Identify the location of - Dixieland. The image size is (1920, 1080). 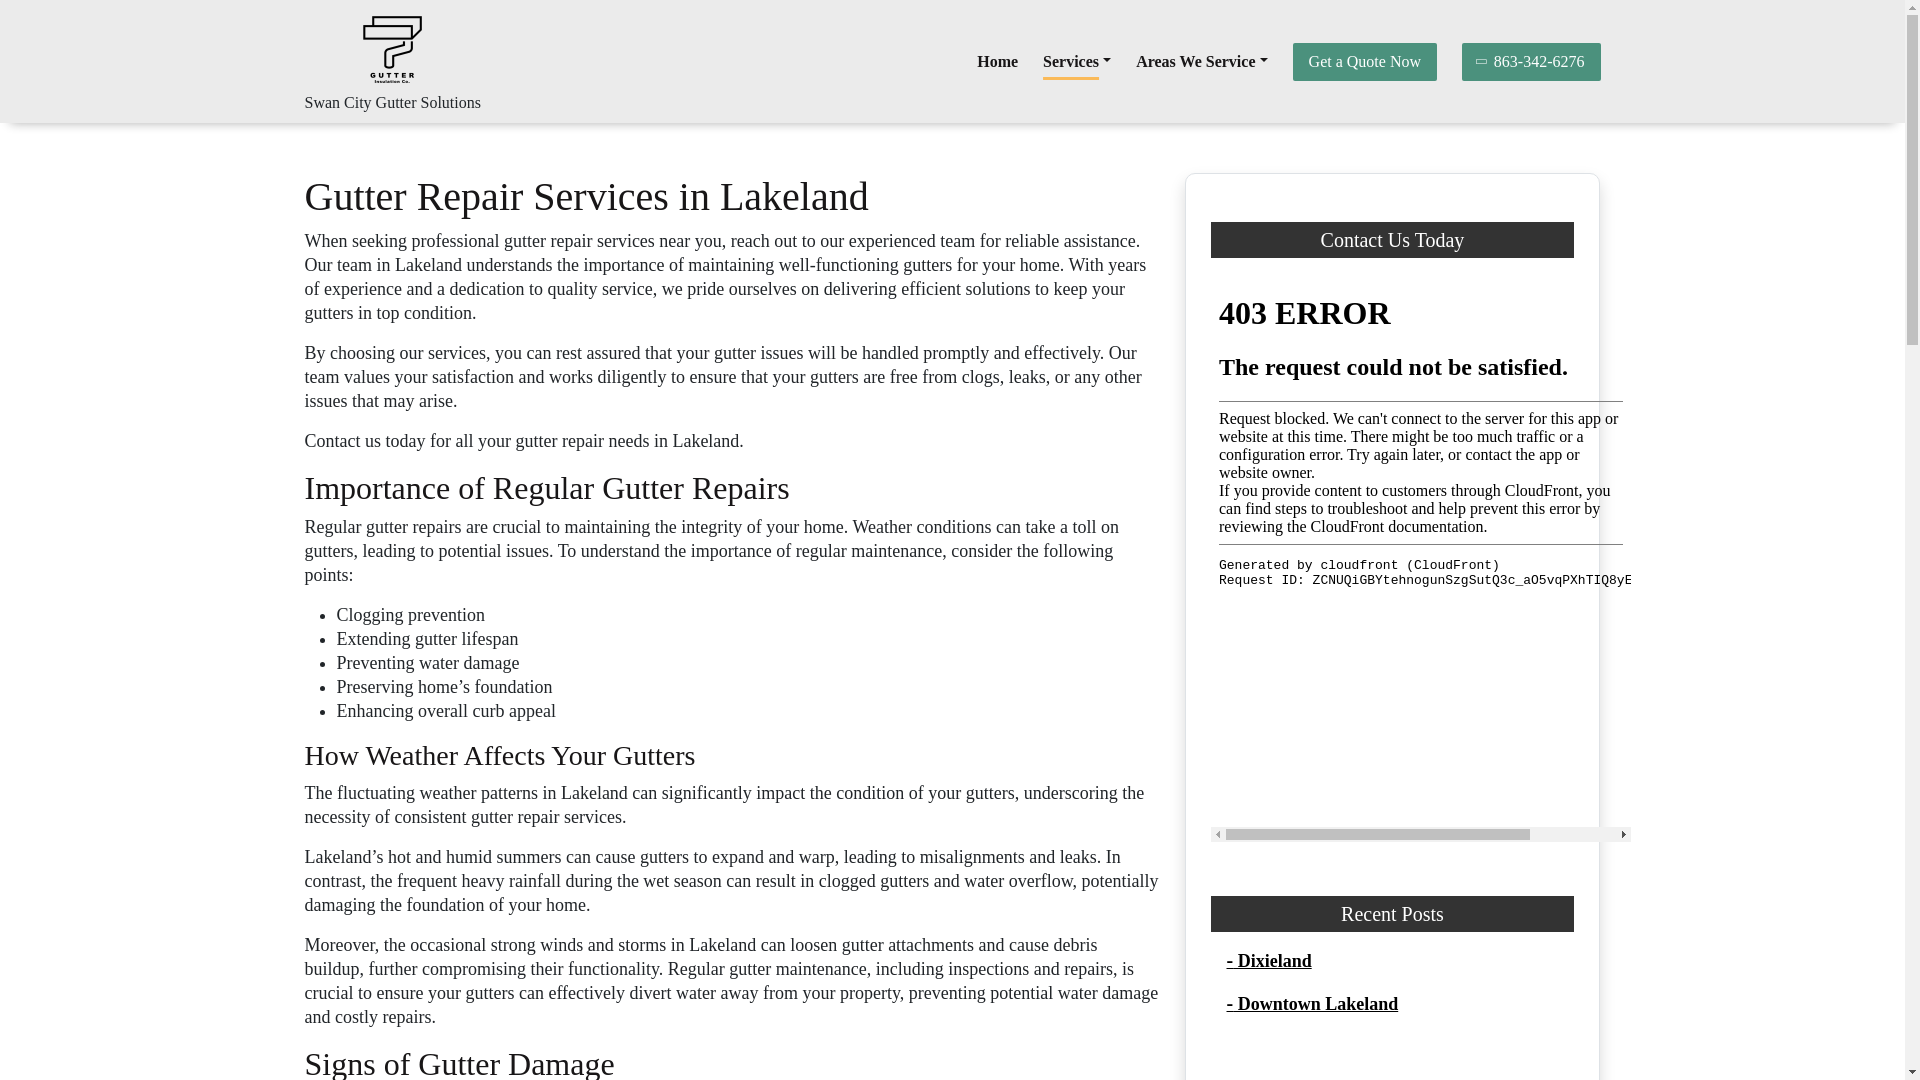
(1268, 960).